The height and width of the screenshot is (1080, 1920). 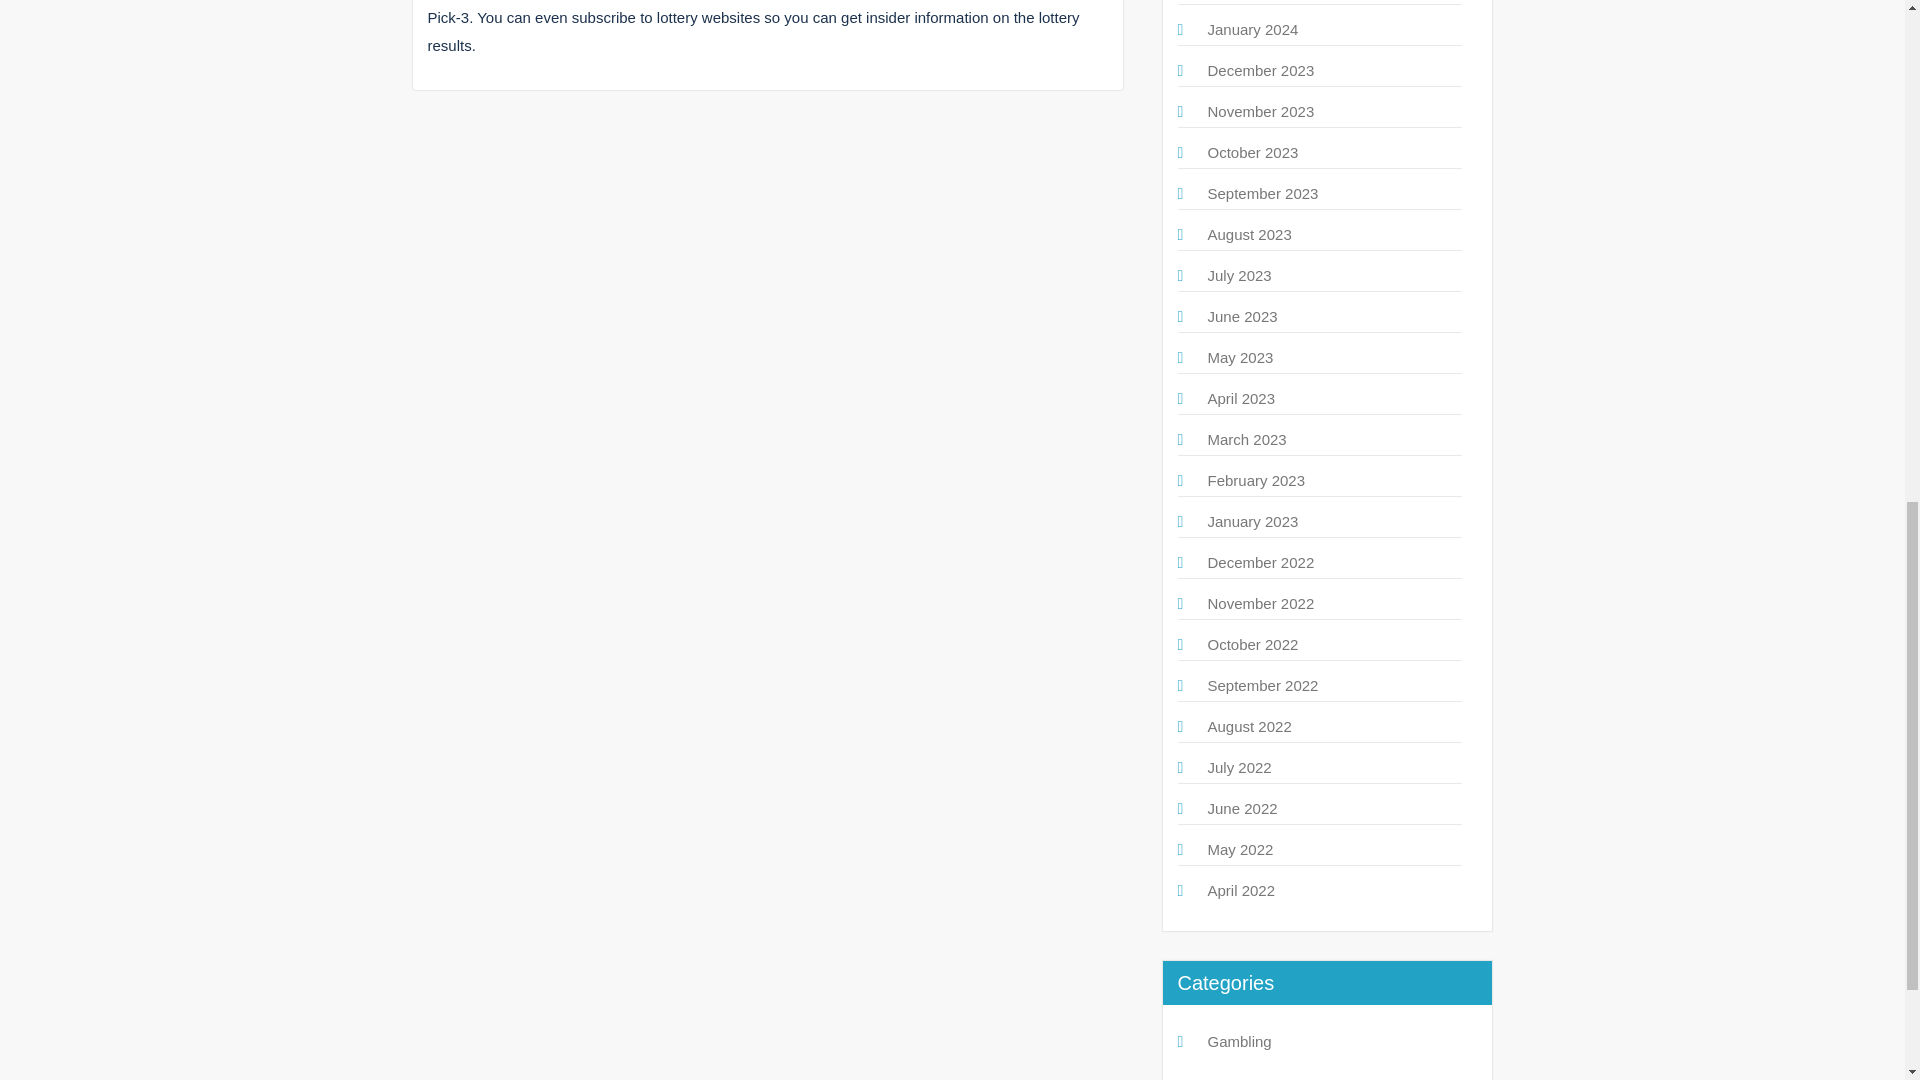 I want to click on November 2022, so click(x=1261, y=604).